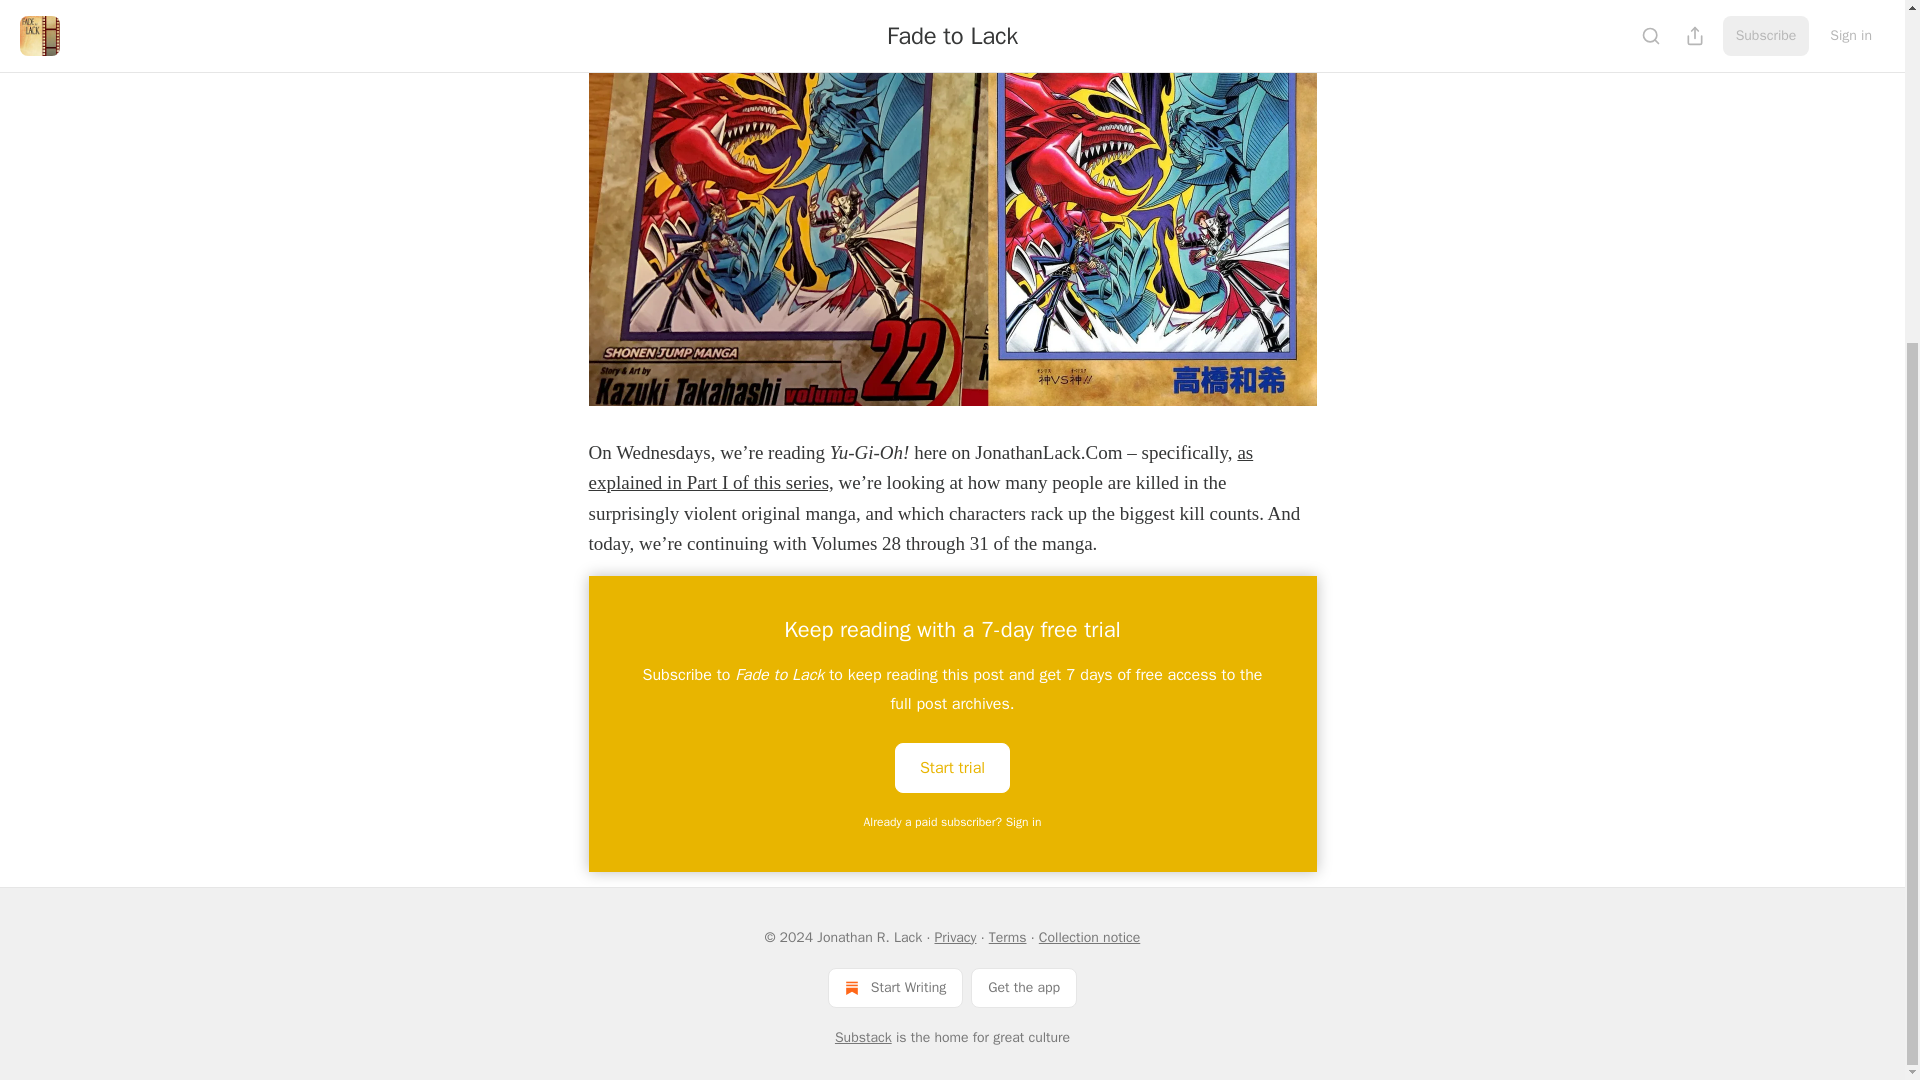 The image size is (1920, 1080). I want to click on Get the app, so click(1024, 987).